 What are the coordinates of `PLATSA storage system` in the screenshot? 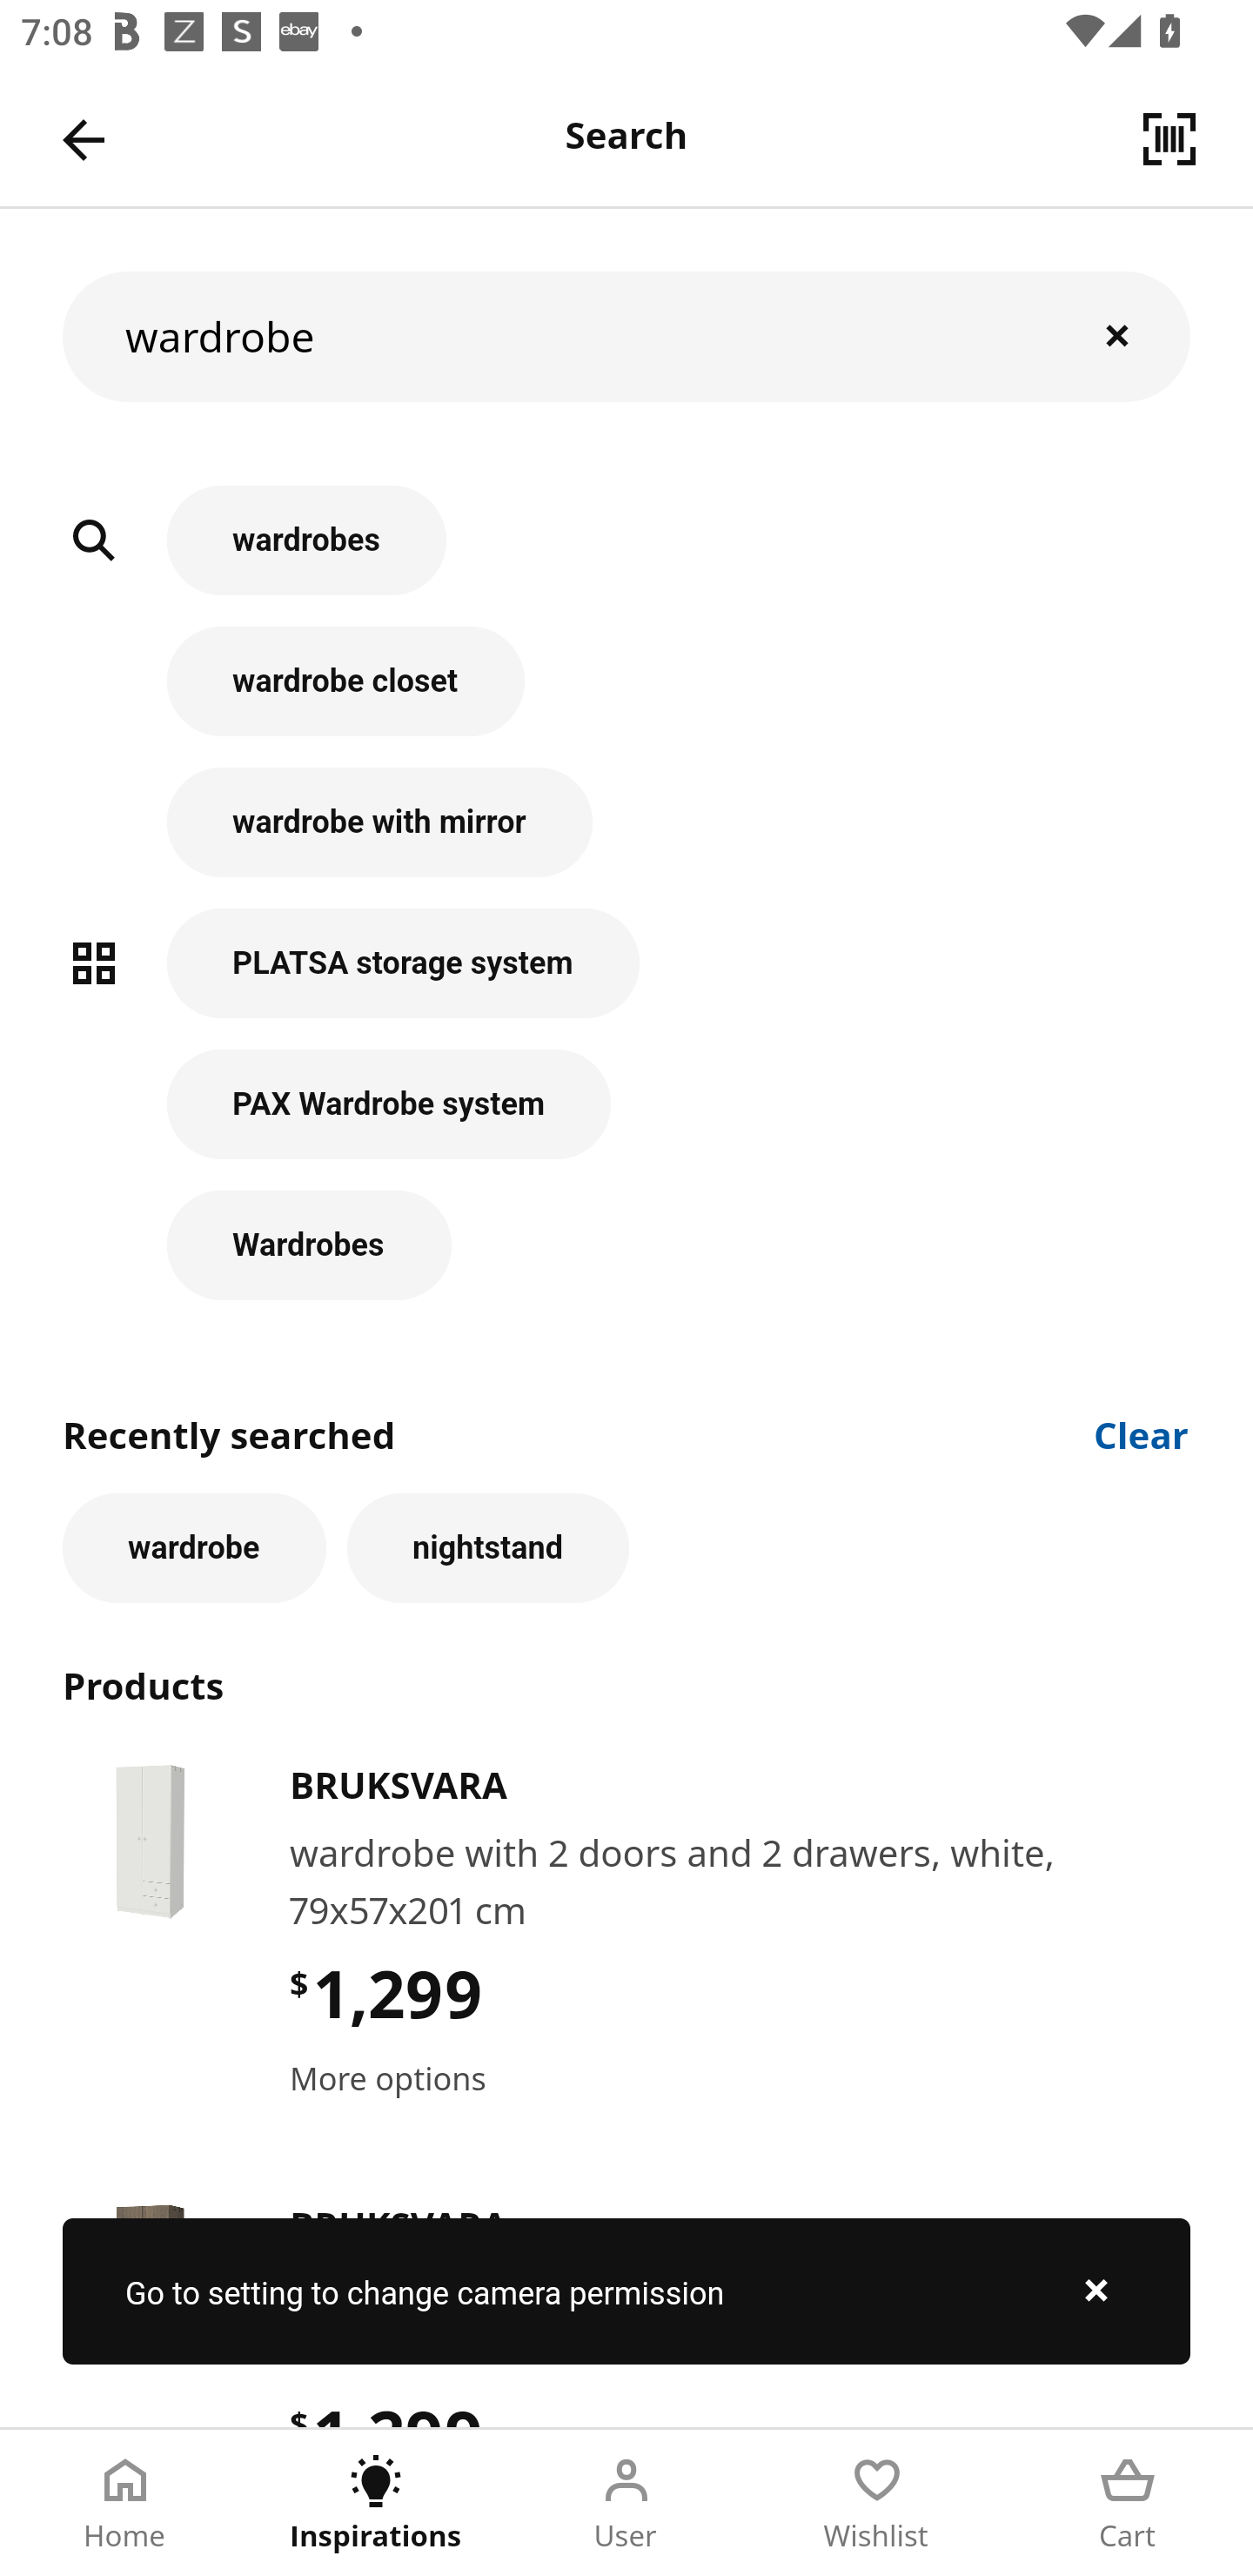 It's located at (626, 978).